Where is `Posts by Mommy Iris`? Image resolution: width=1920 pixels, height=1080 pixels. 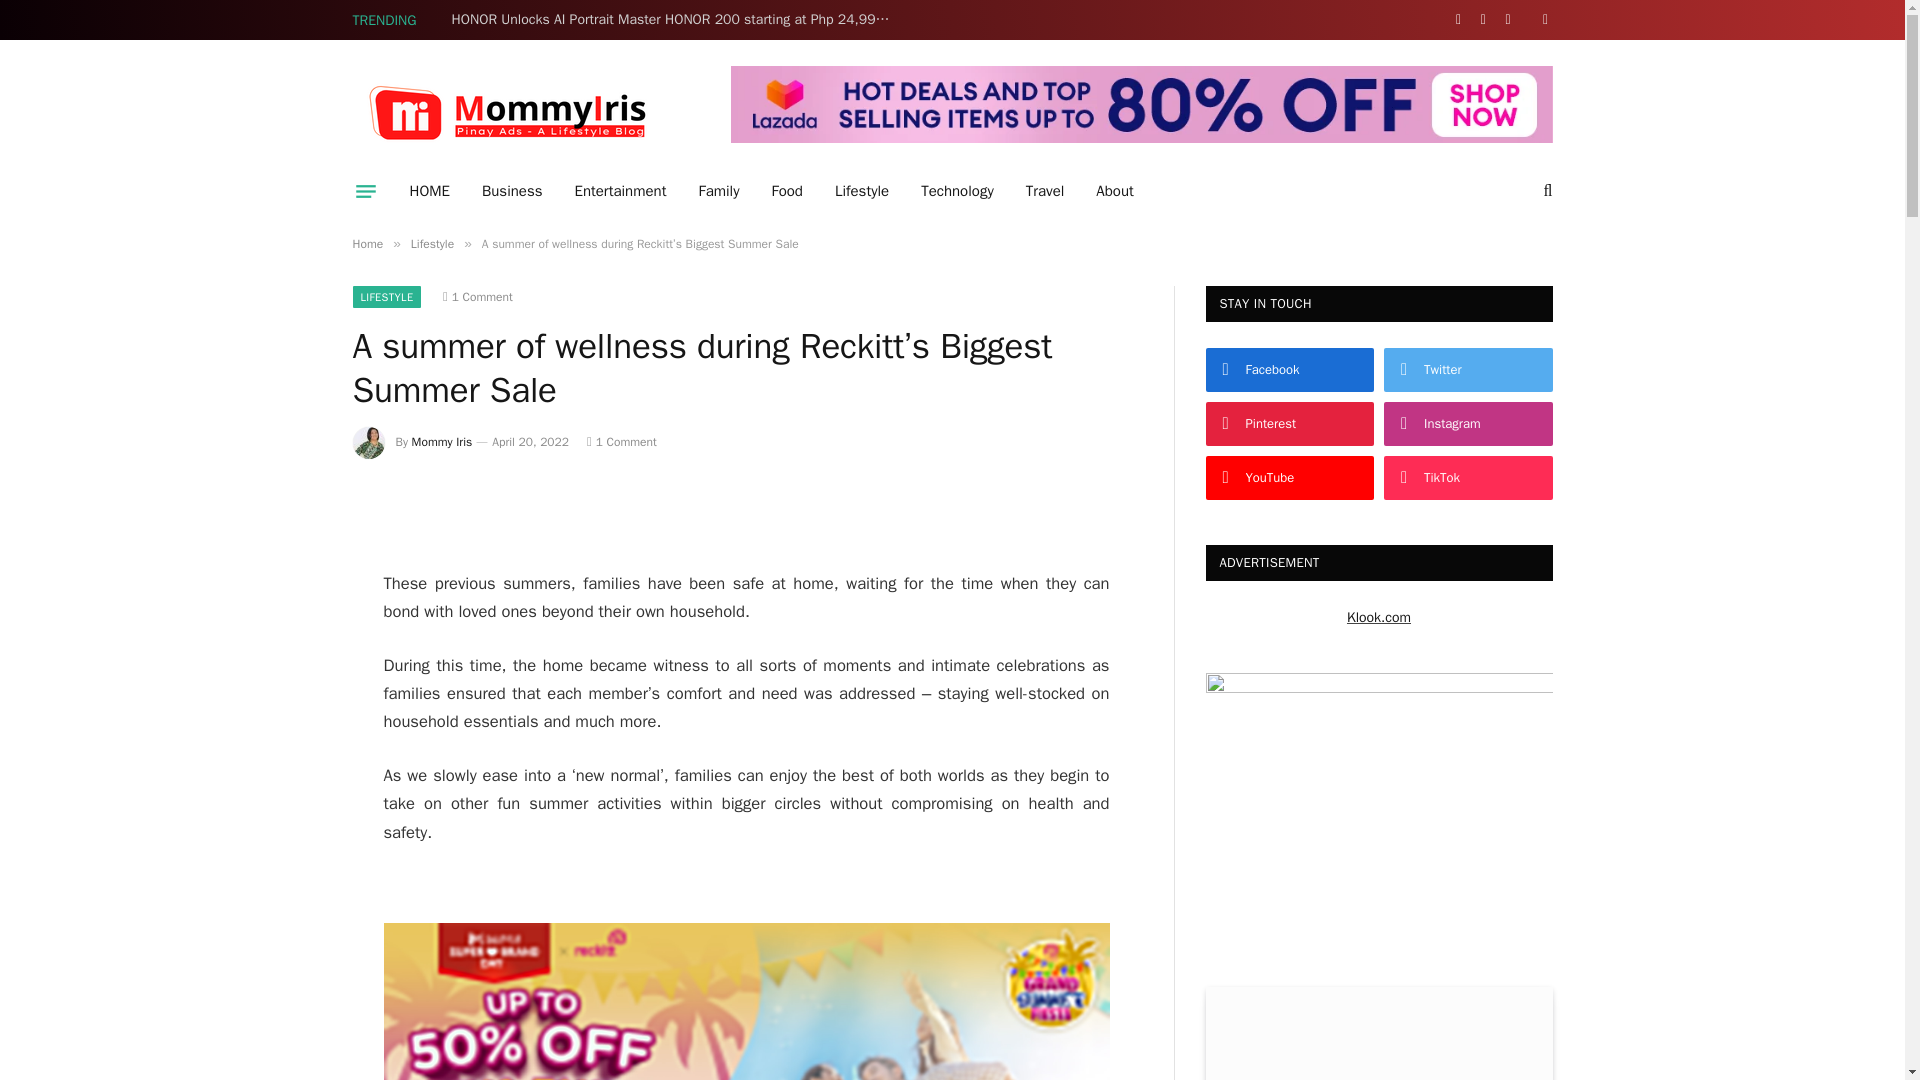
Posts by Mommy Iris is located at coordinates (442, 442).